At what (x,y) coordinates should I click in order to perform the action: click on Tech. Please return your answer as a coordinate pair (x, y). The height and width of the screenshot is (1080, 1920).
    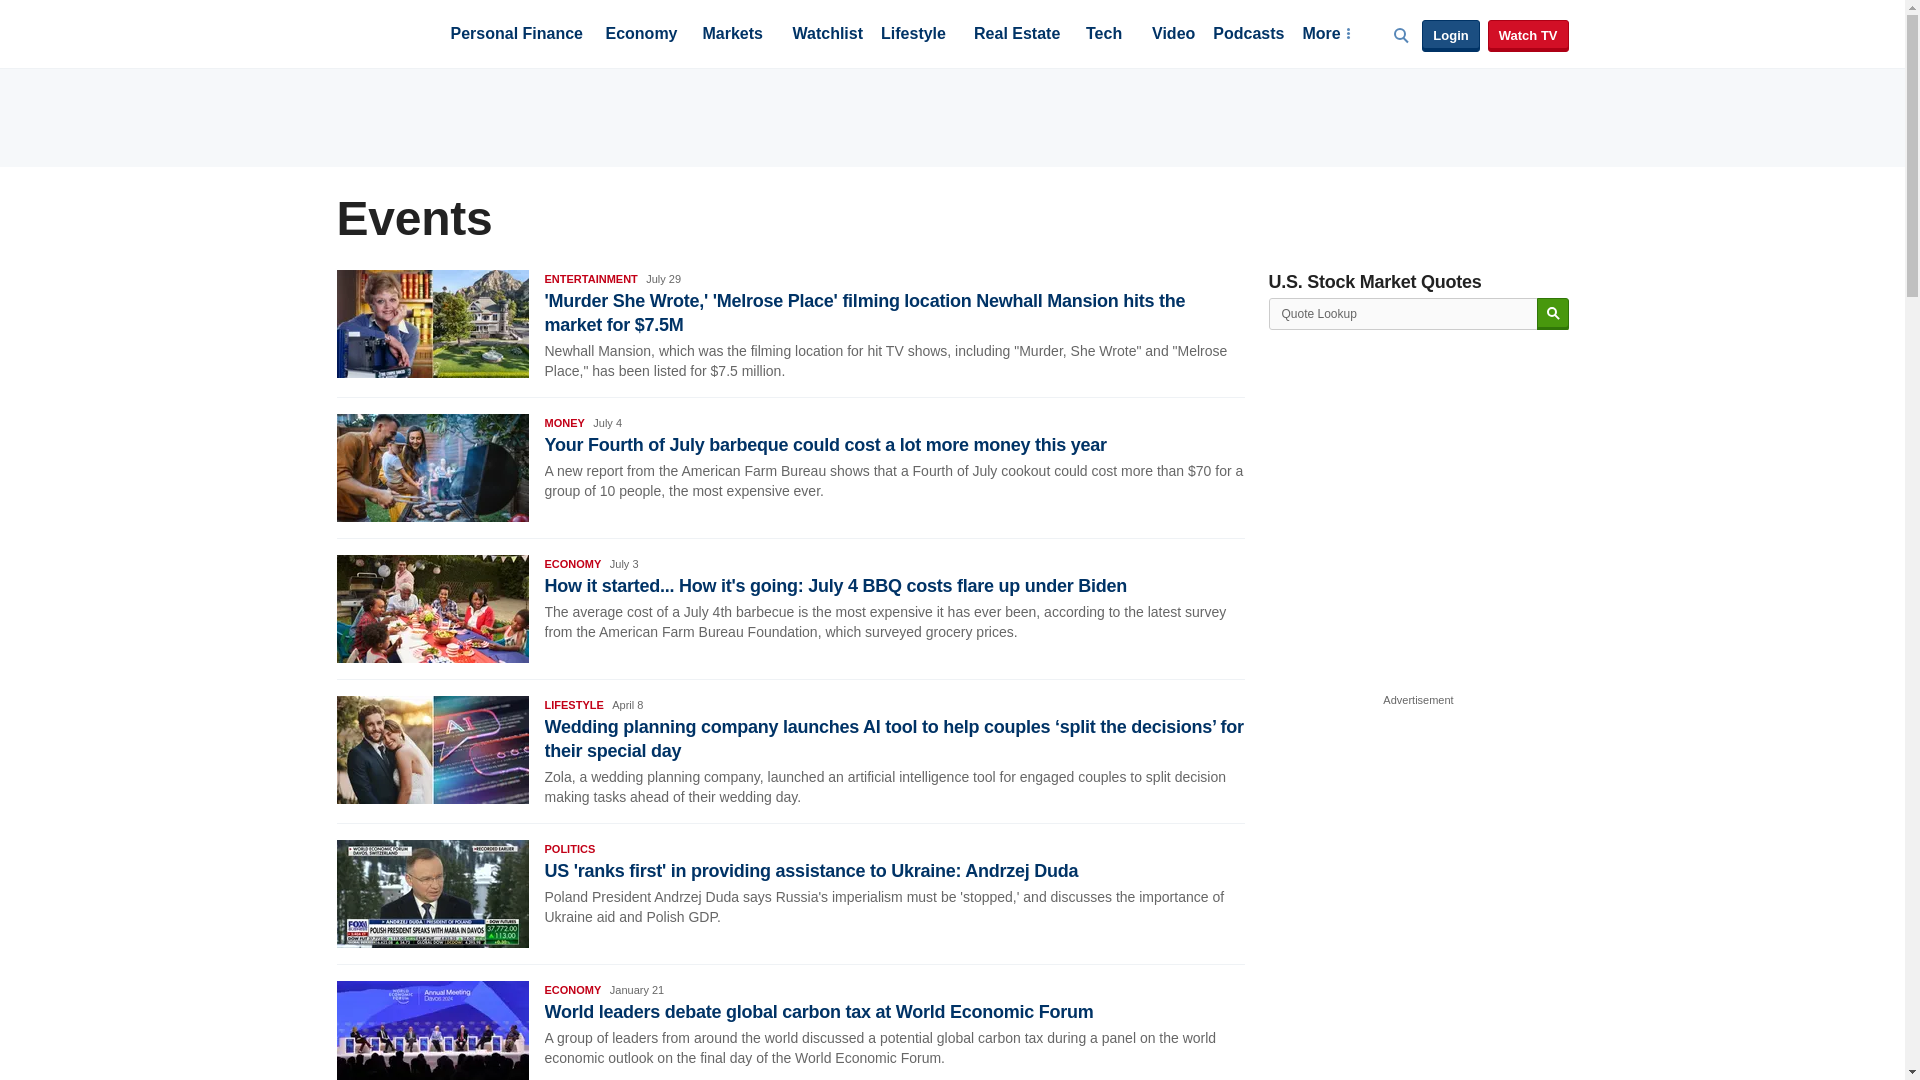
    Looking at the image, I should click on (1104, 35).